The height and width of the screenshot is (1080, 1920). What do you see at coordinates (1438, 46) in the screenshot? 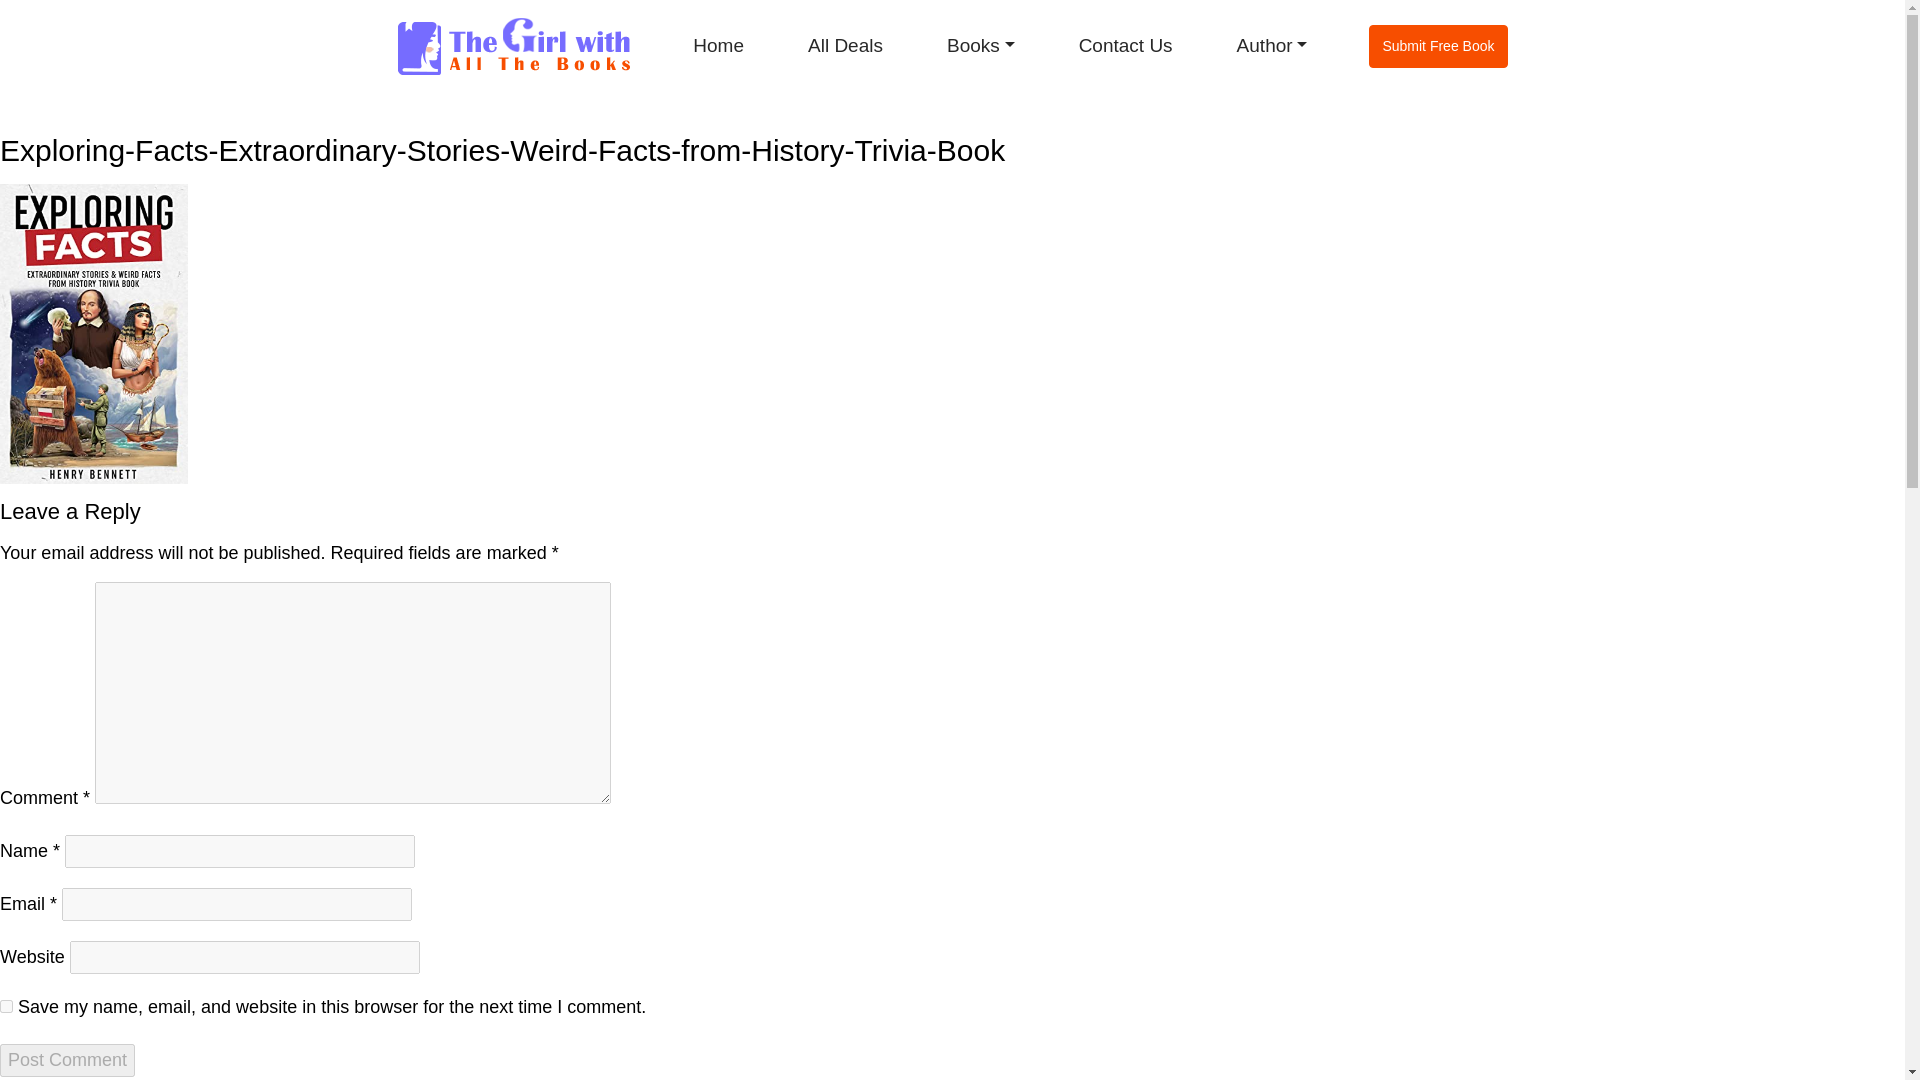
I see `Submit Free Book` at bounding box center [1438, 46].